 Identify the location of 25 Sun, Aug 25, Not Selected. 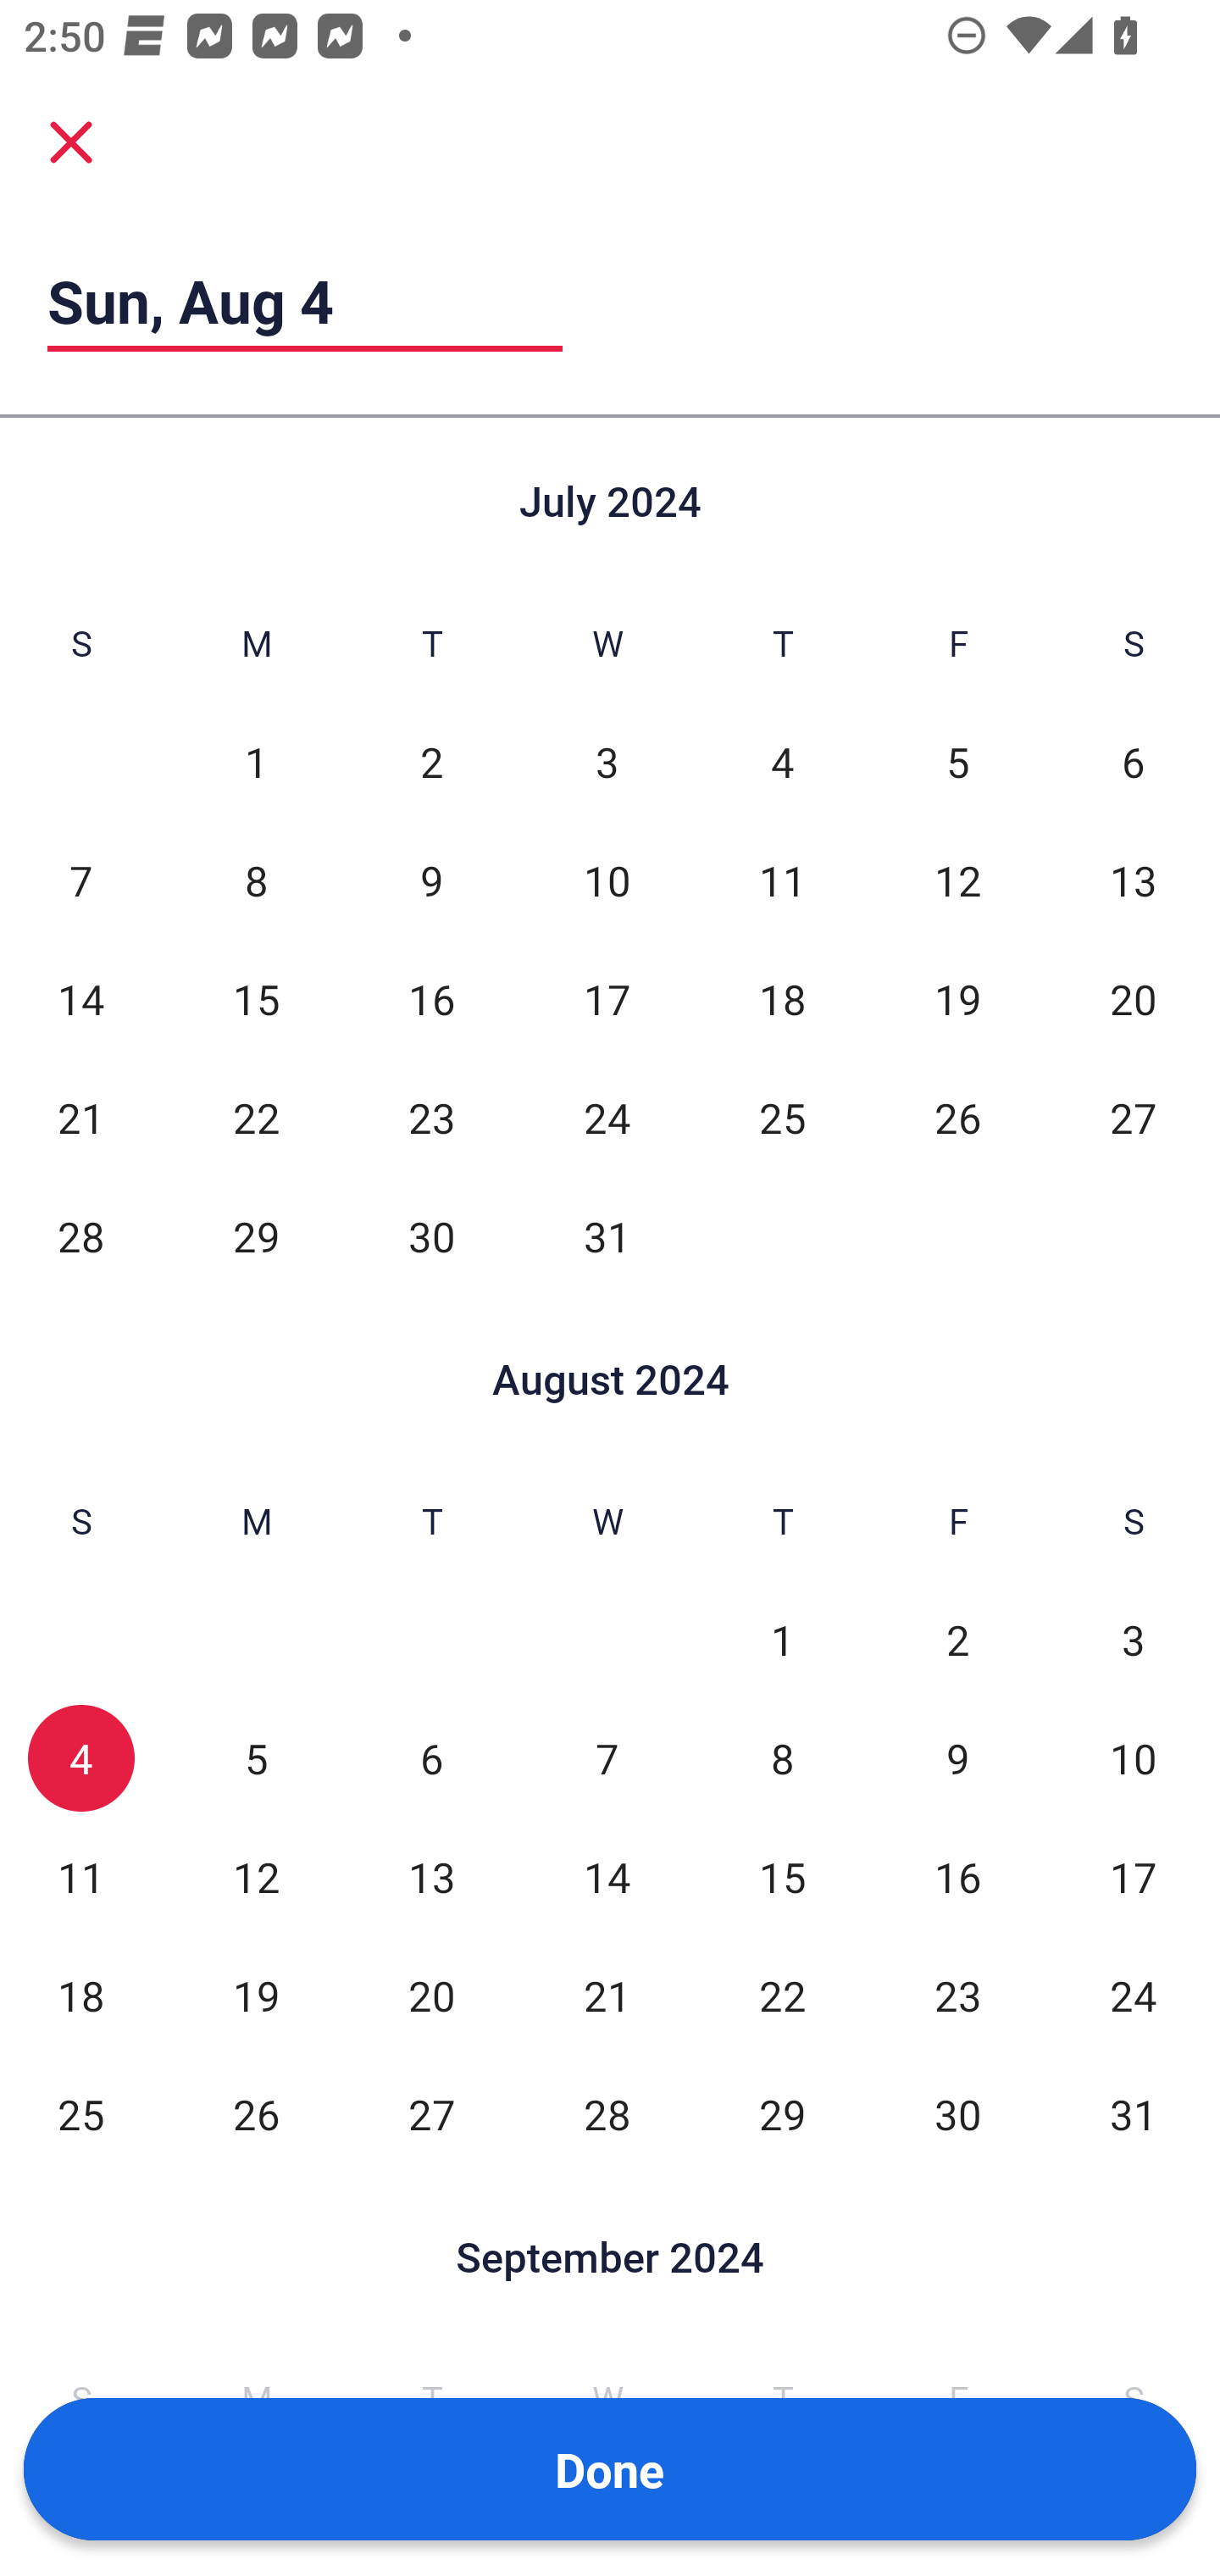
(80, 2114).